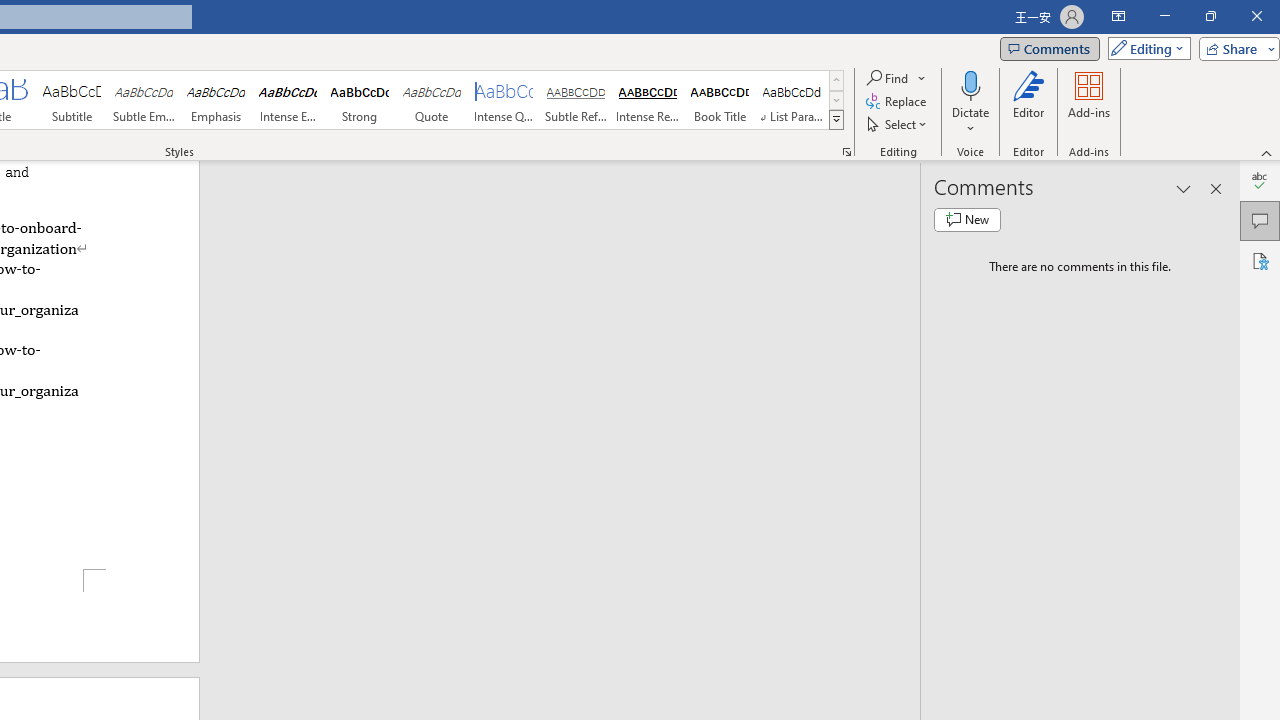  I want to click on Close, so click(1256, 16).